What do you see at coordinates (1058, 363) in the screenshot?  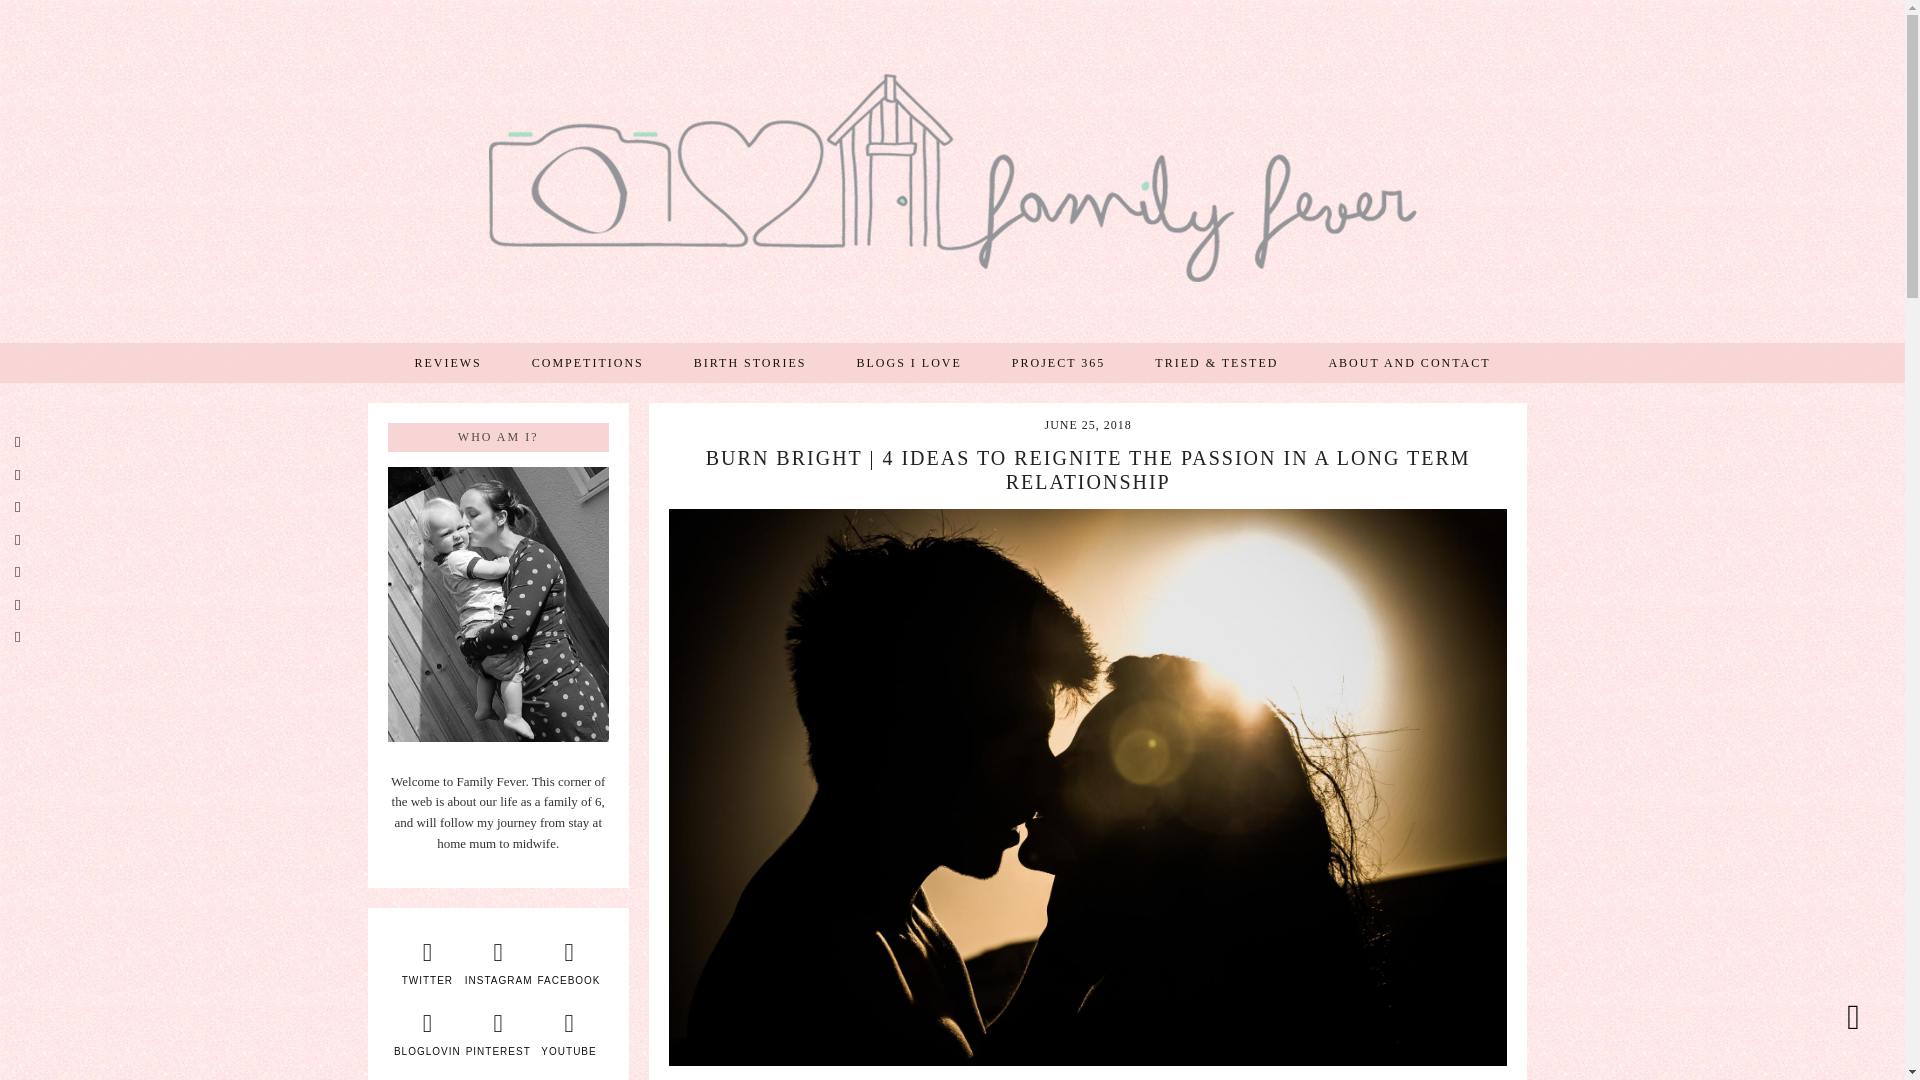 I see `PROJECT 365` at bounding box center [1058, 363].